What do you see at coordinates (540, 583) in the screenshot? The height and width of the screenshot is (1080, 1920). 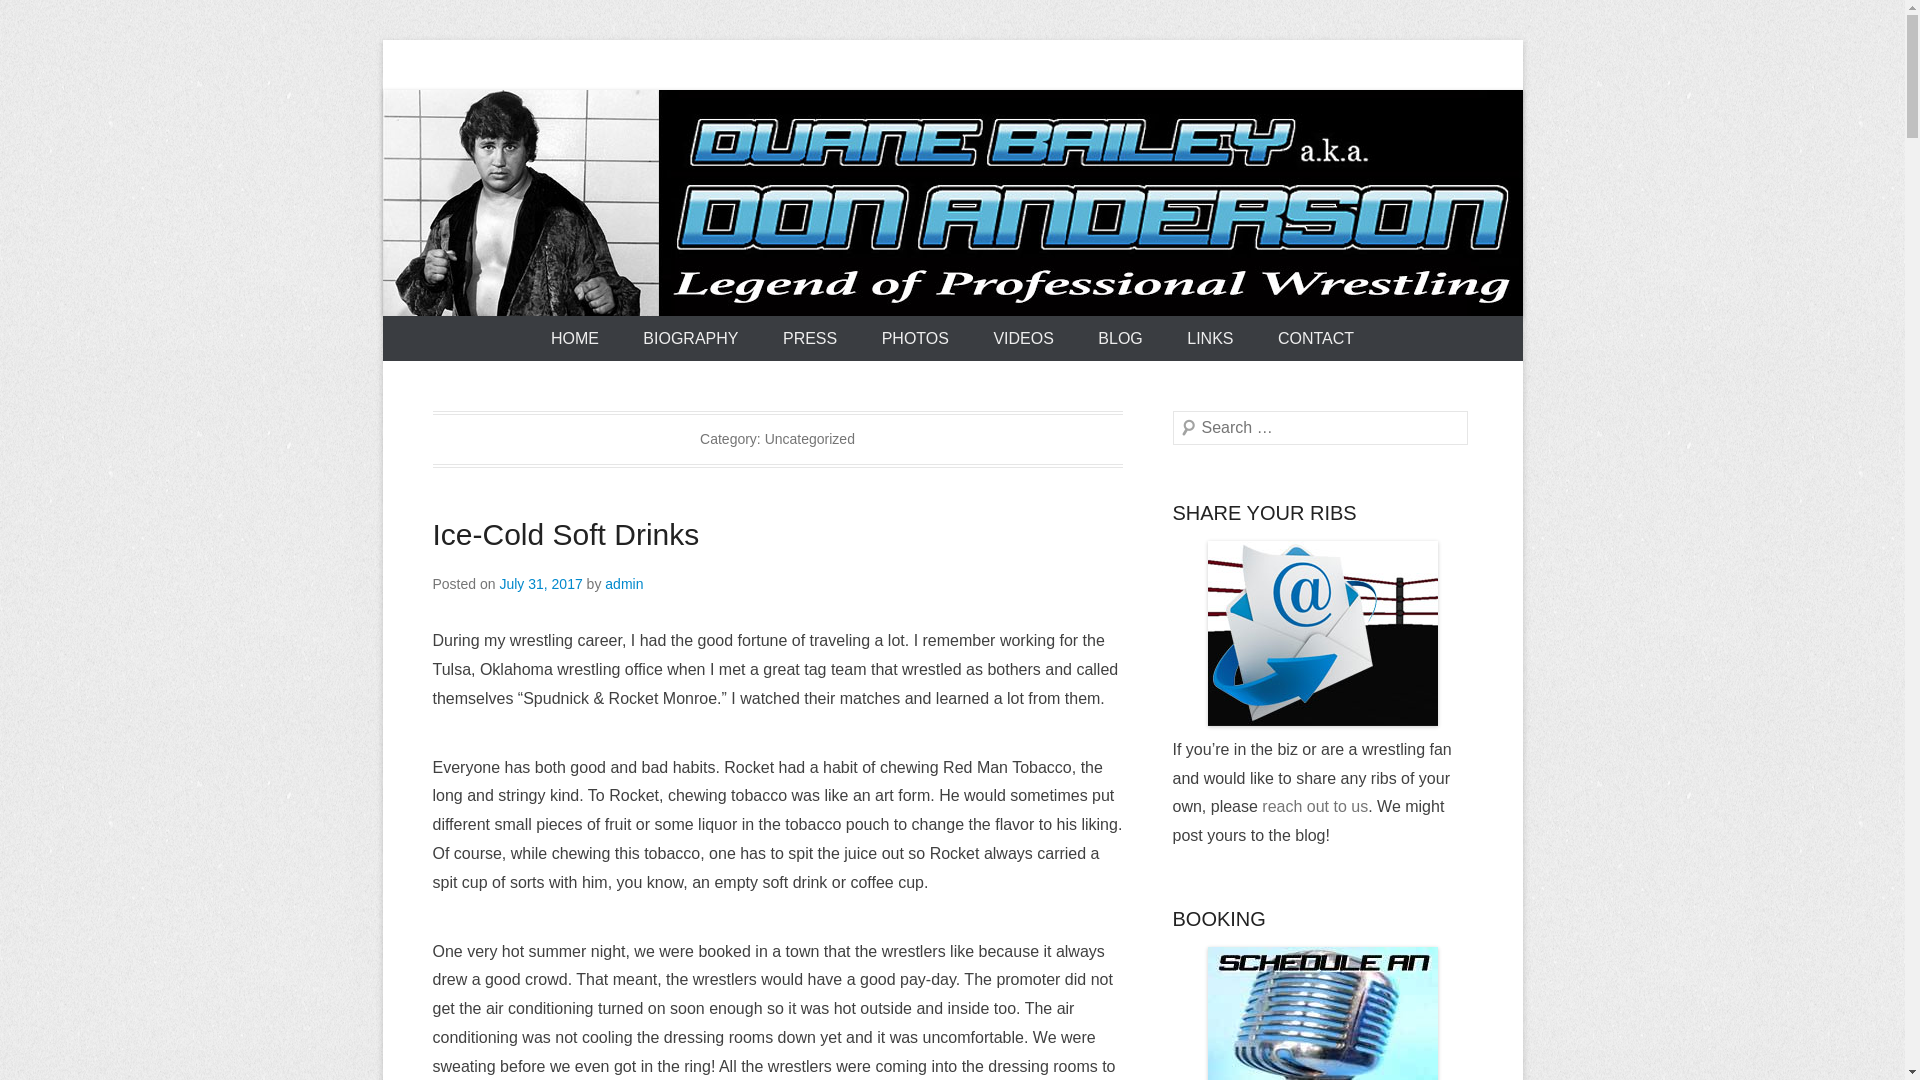 I see `July 31, 2017` at bounding box center [540, 583].